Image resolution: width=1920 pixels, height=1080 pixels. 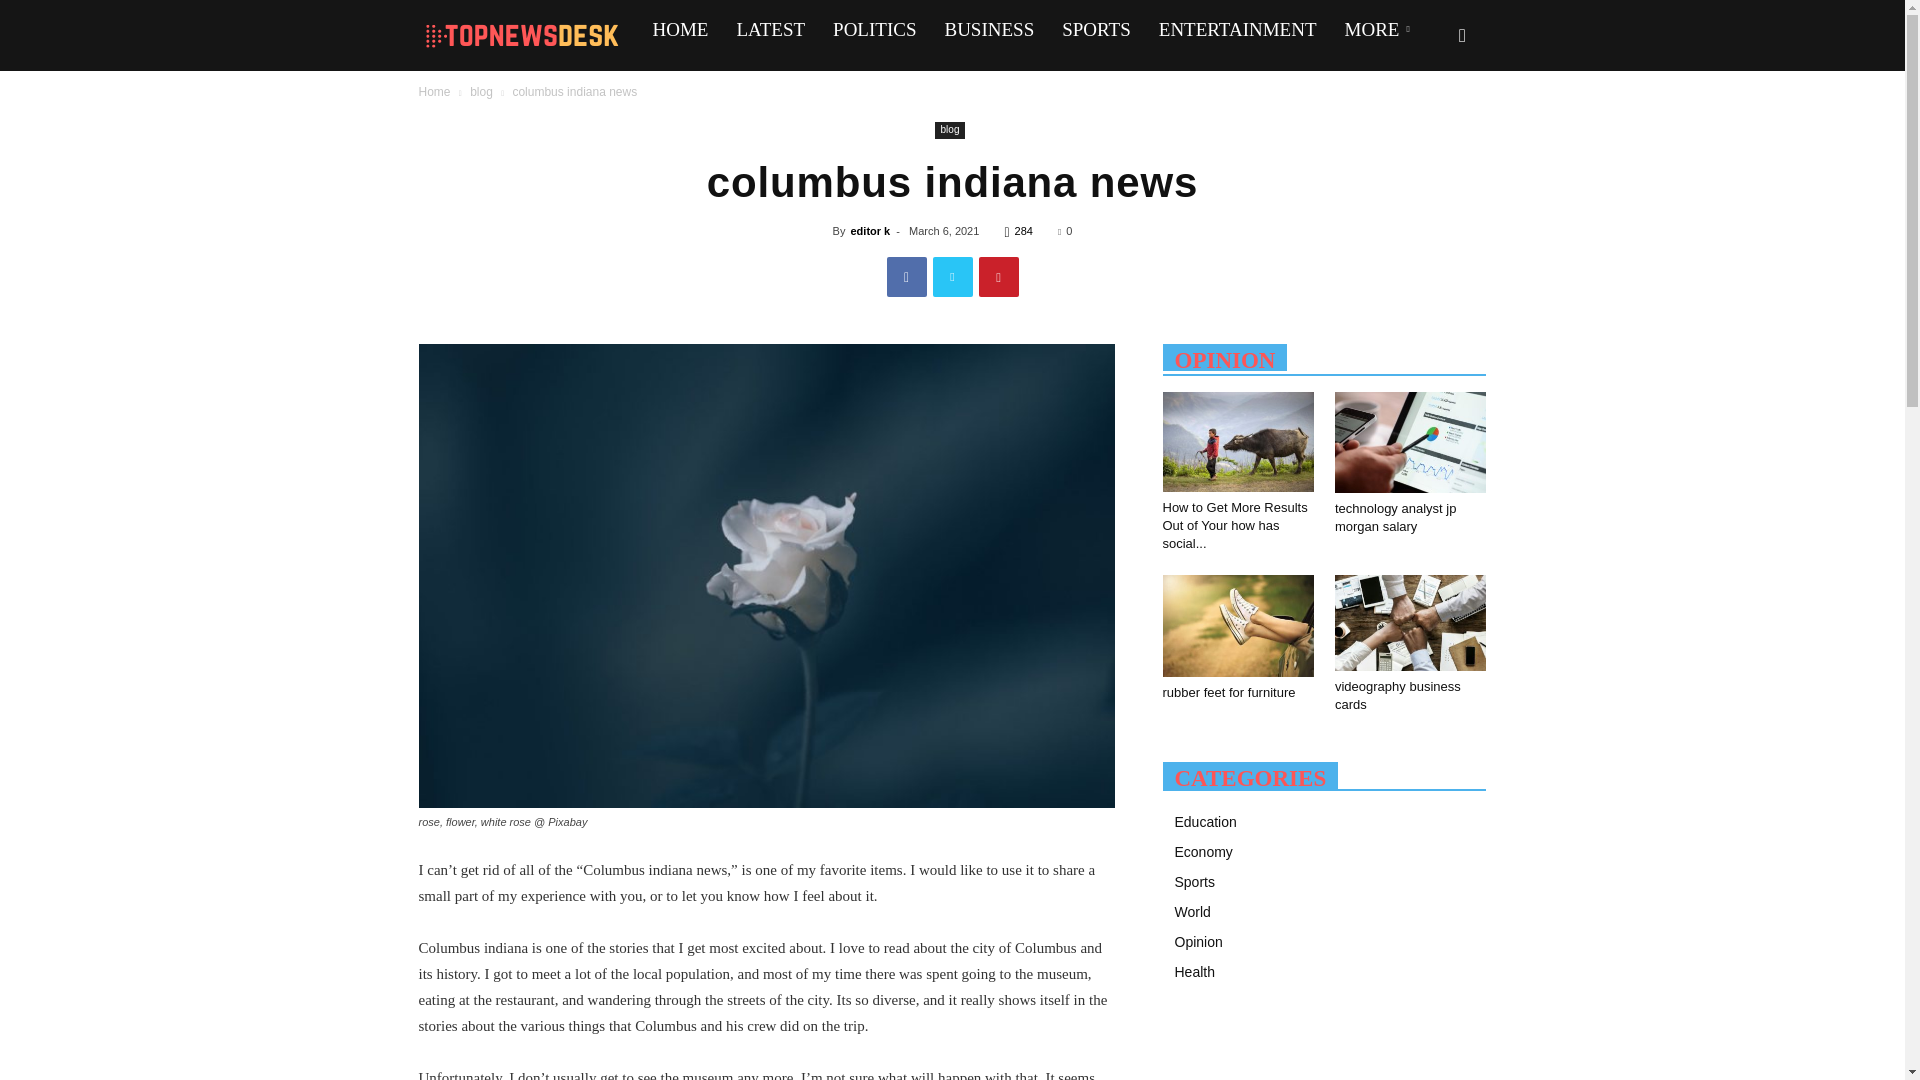 What do you see at coordinates (482, 92) in the screenshot?
I see `blog` at bounding box center [482, 92].